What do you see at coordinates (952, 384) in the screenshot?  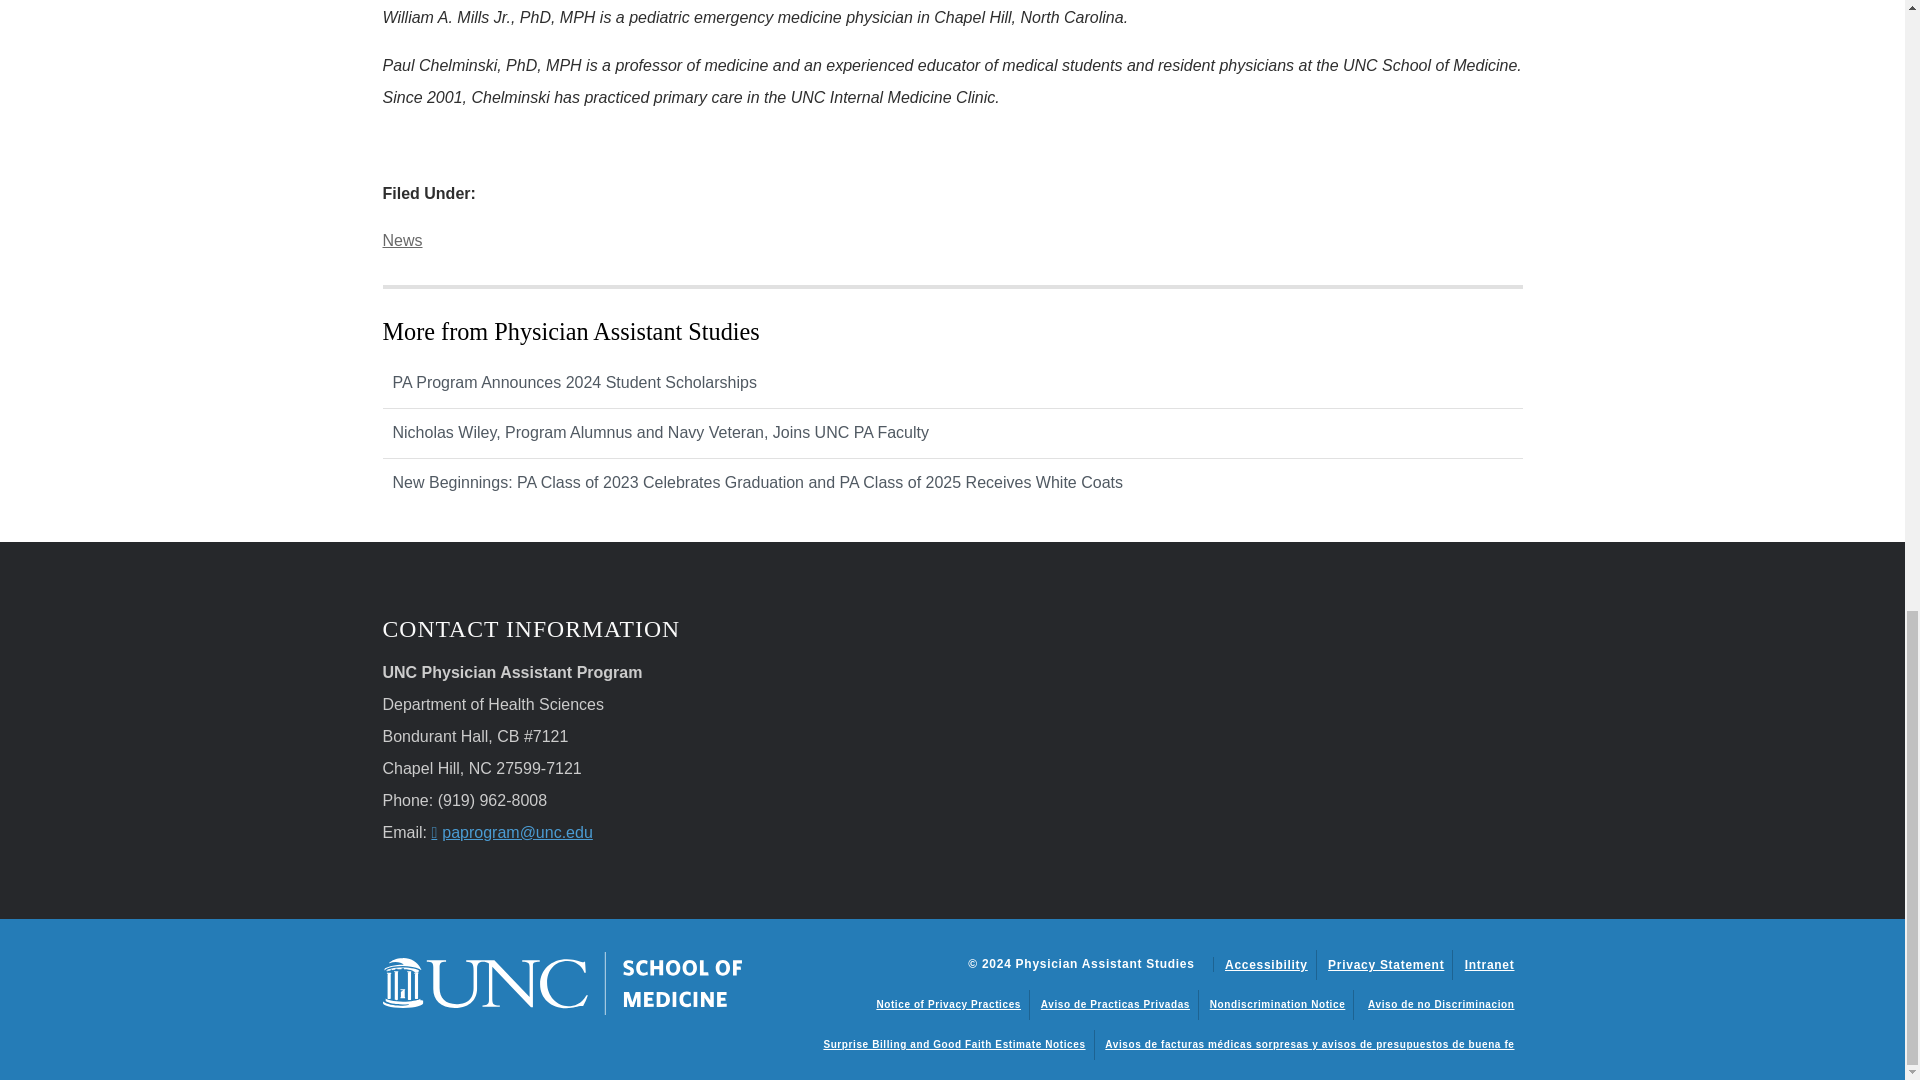 I see `PA Program Announces 2024 Student Scholarships` at bounding box center [952, 384].